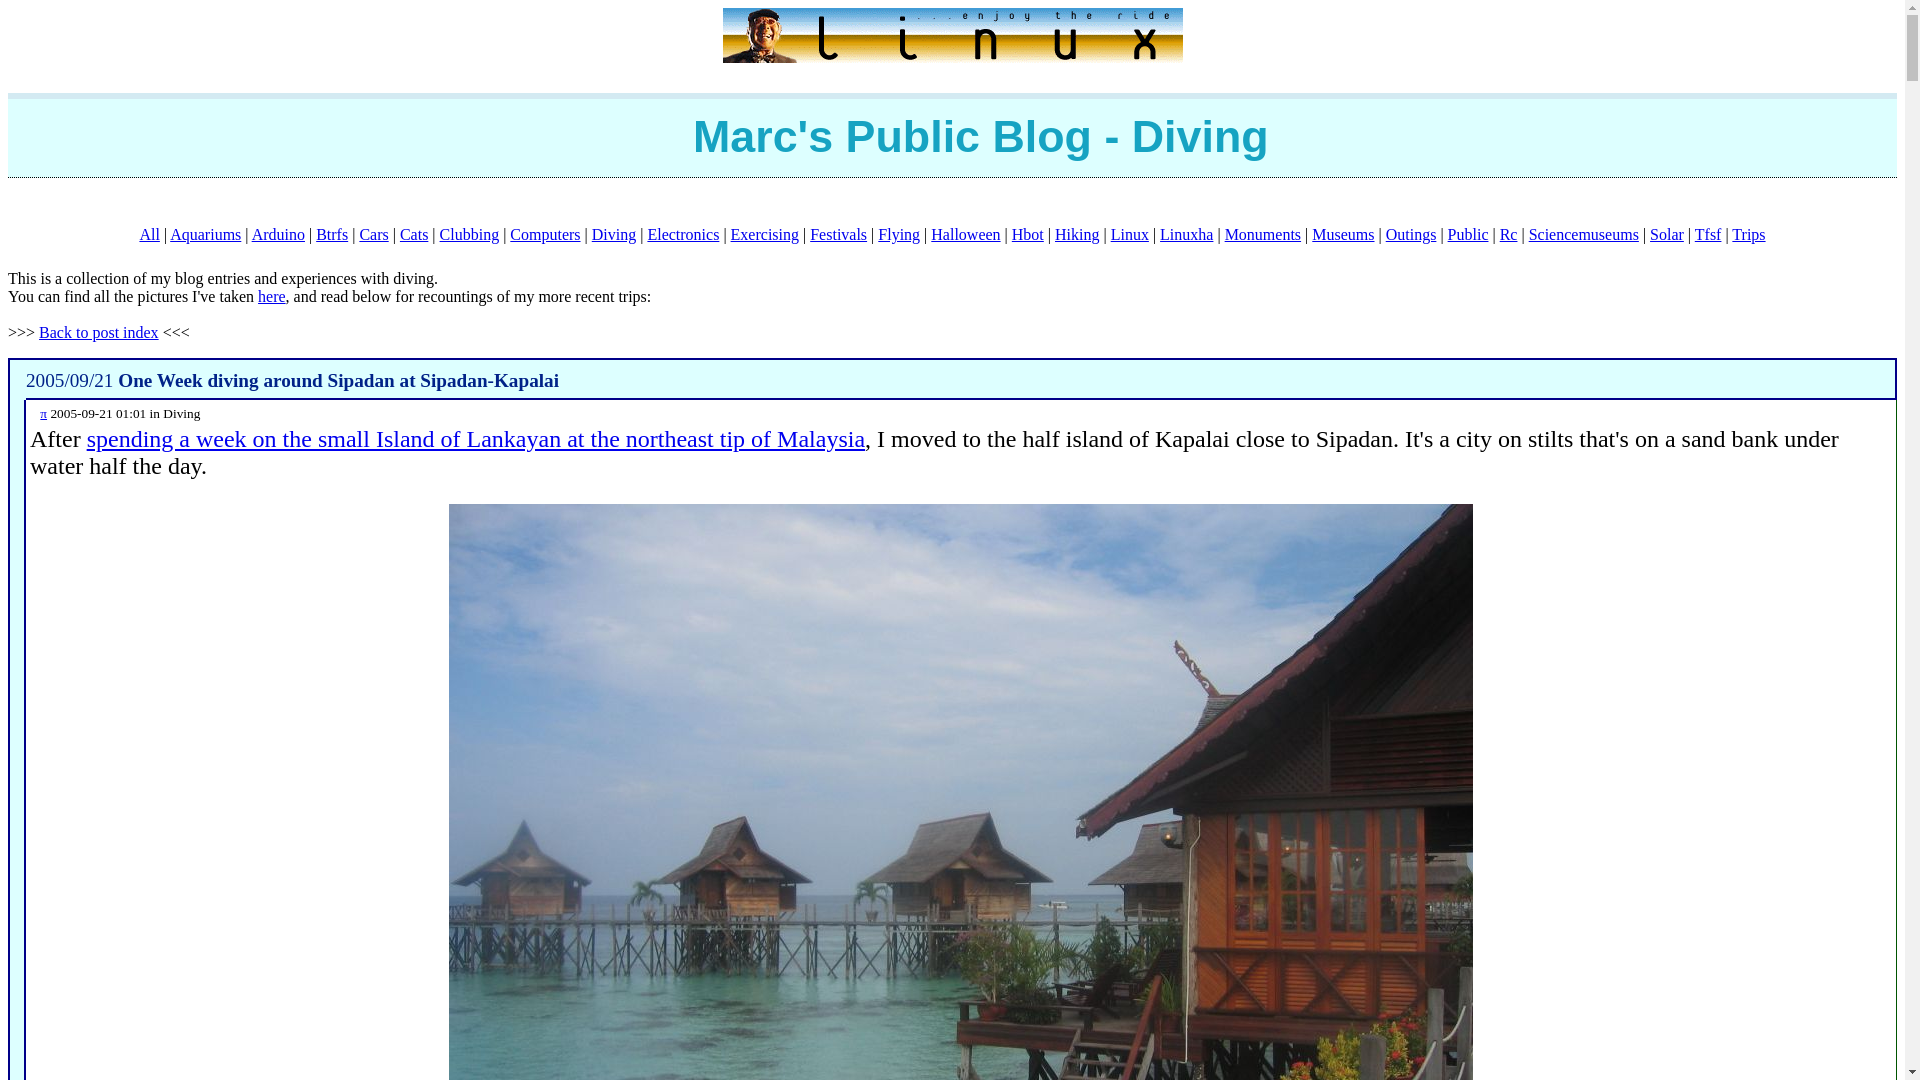  Describe the element at coordinates (1342, 234) in the screenshot. I see `Museums` at that location.